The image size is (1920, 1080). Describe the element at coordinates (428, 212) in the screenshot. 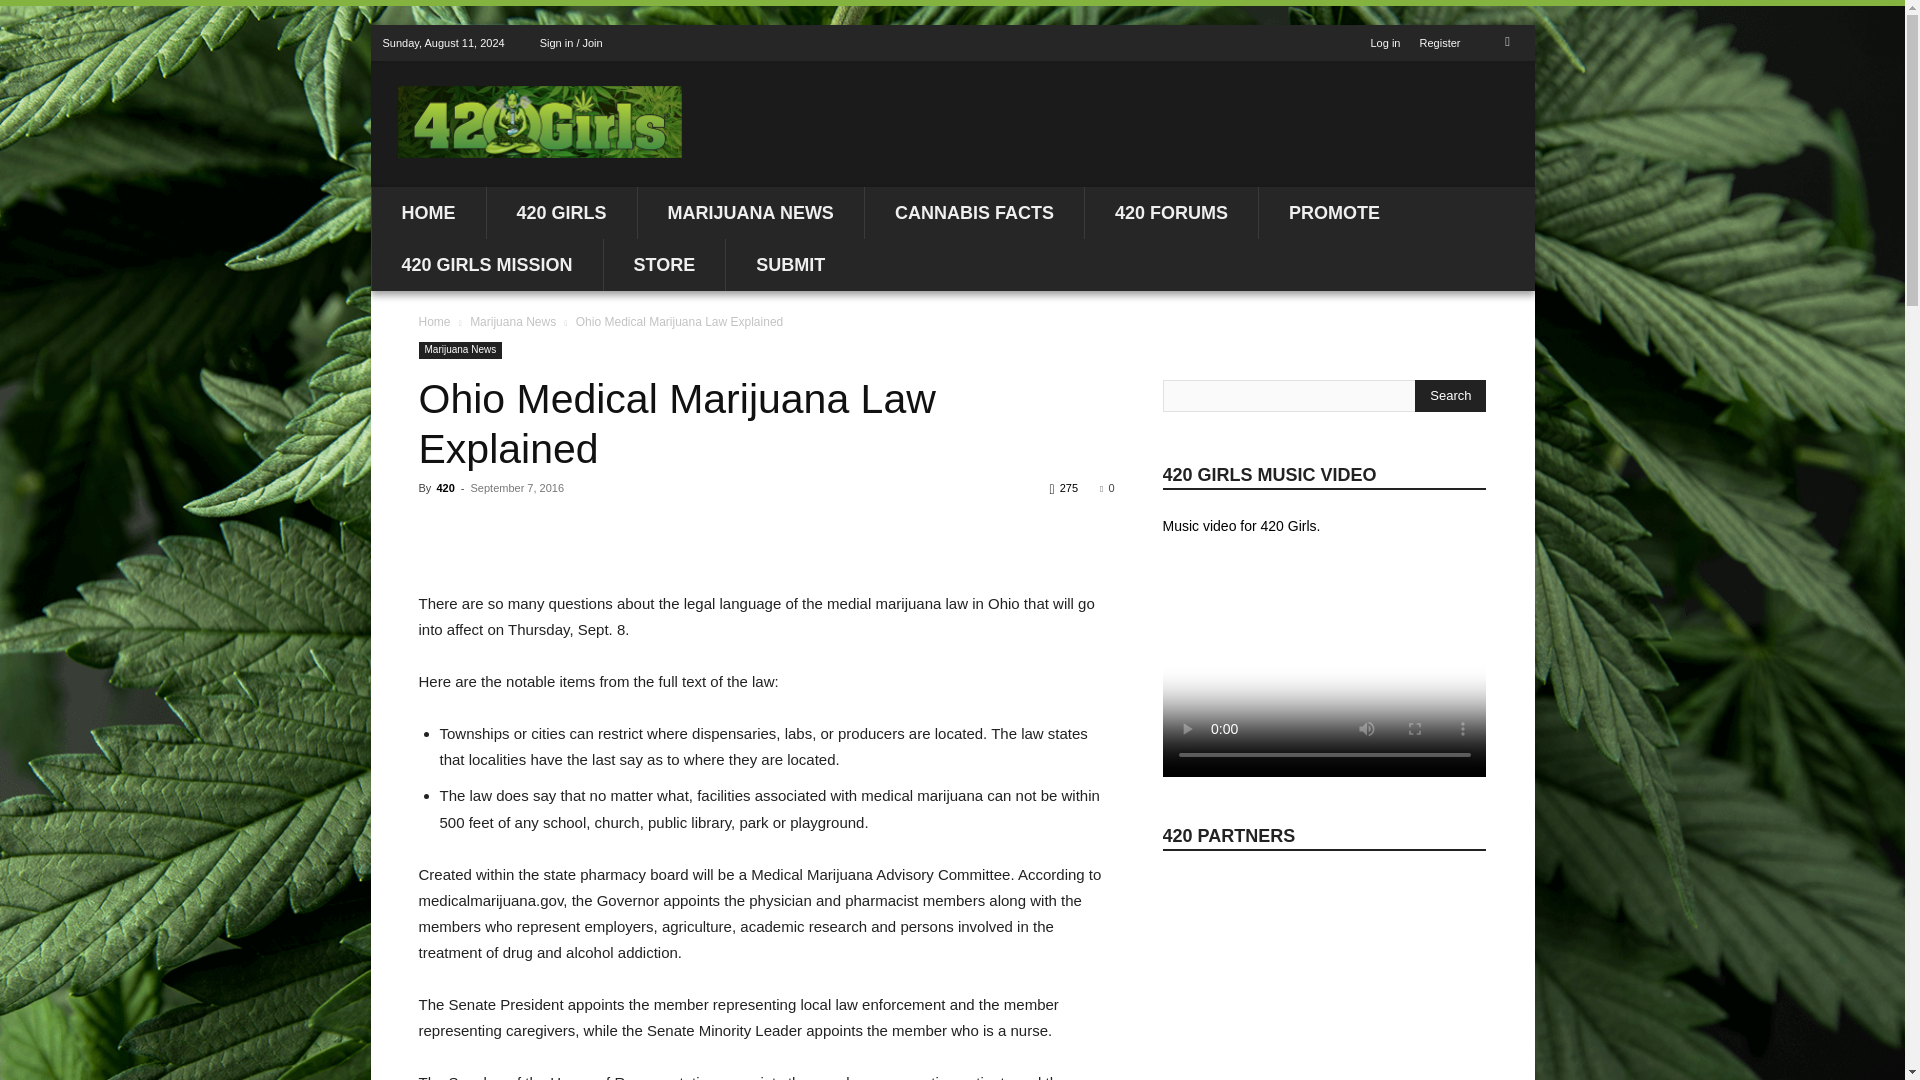

I see `HOME` at that location.